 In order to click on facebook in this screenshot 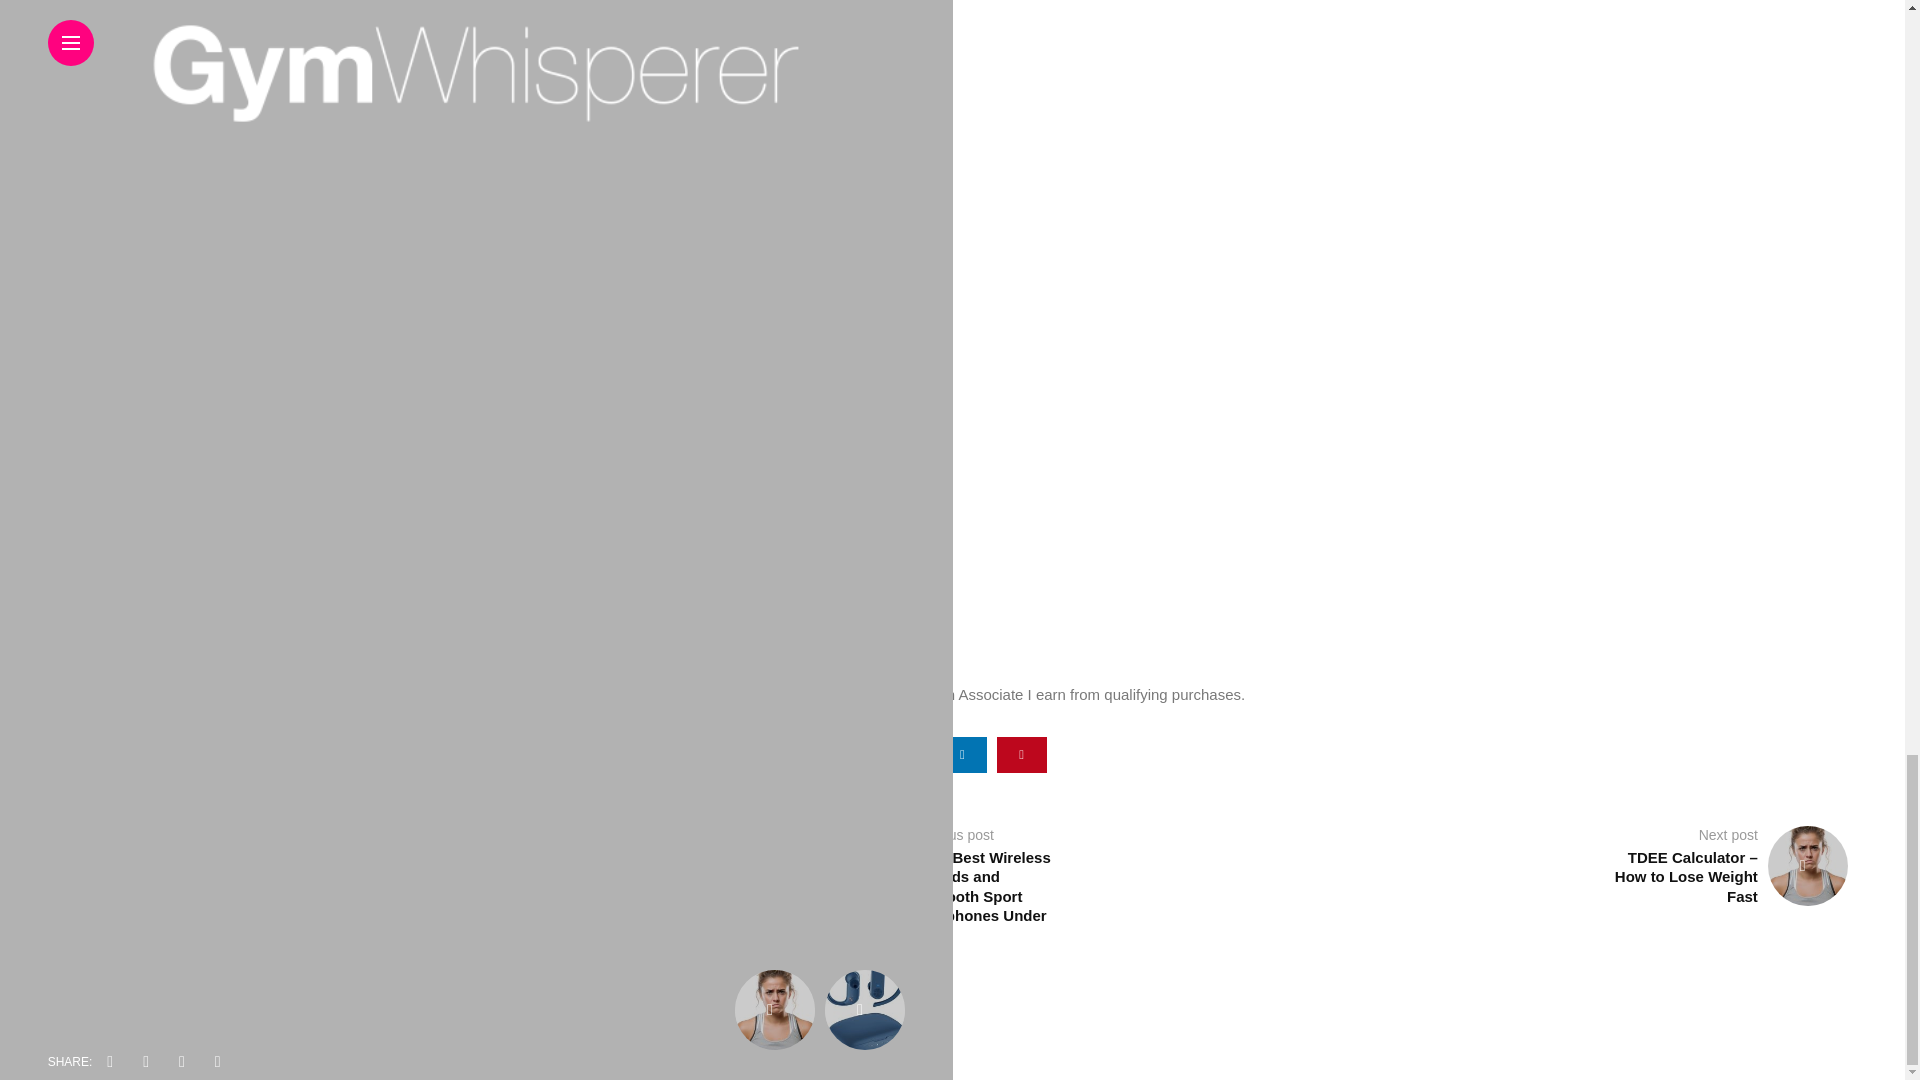, I will do `click(844, 754)`.